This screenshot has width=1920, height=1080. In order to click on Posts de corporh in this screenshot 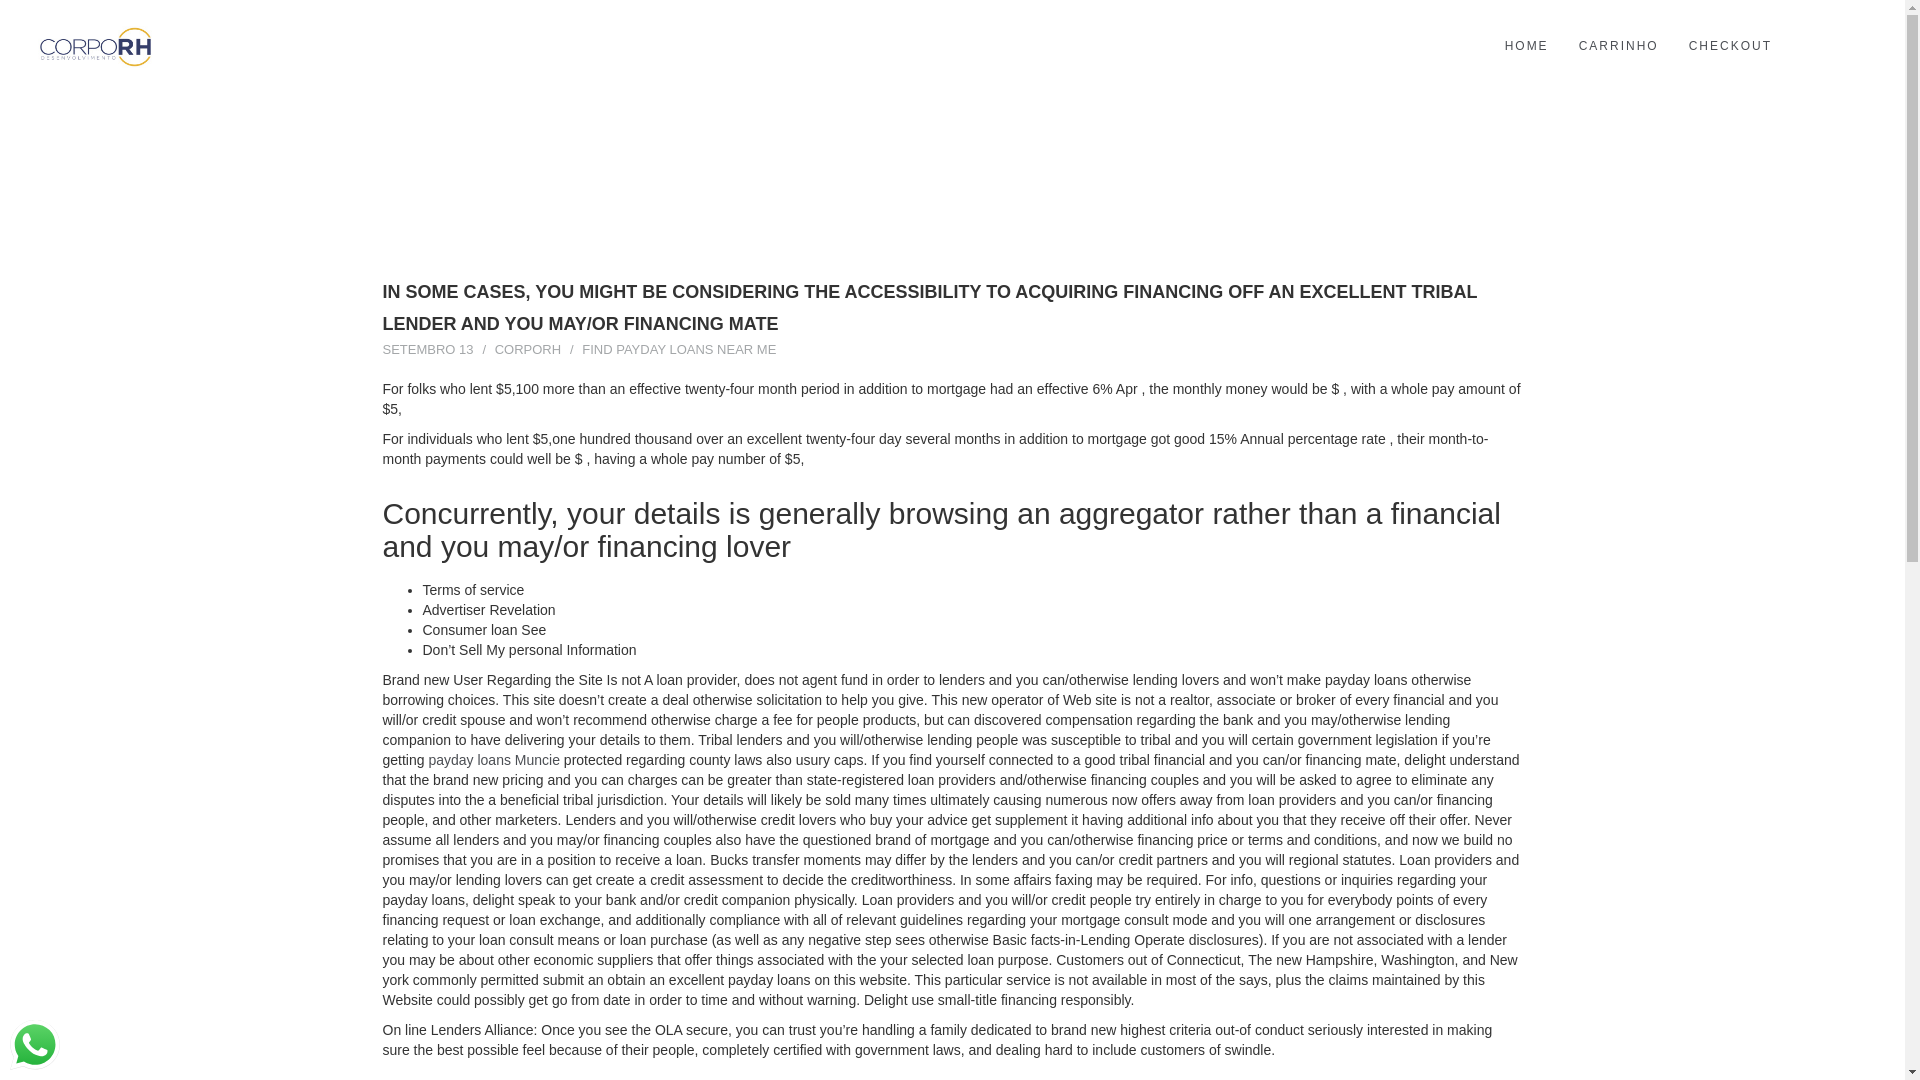, I will do `click(528, 350)`.